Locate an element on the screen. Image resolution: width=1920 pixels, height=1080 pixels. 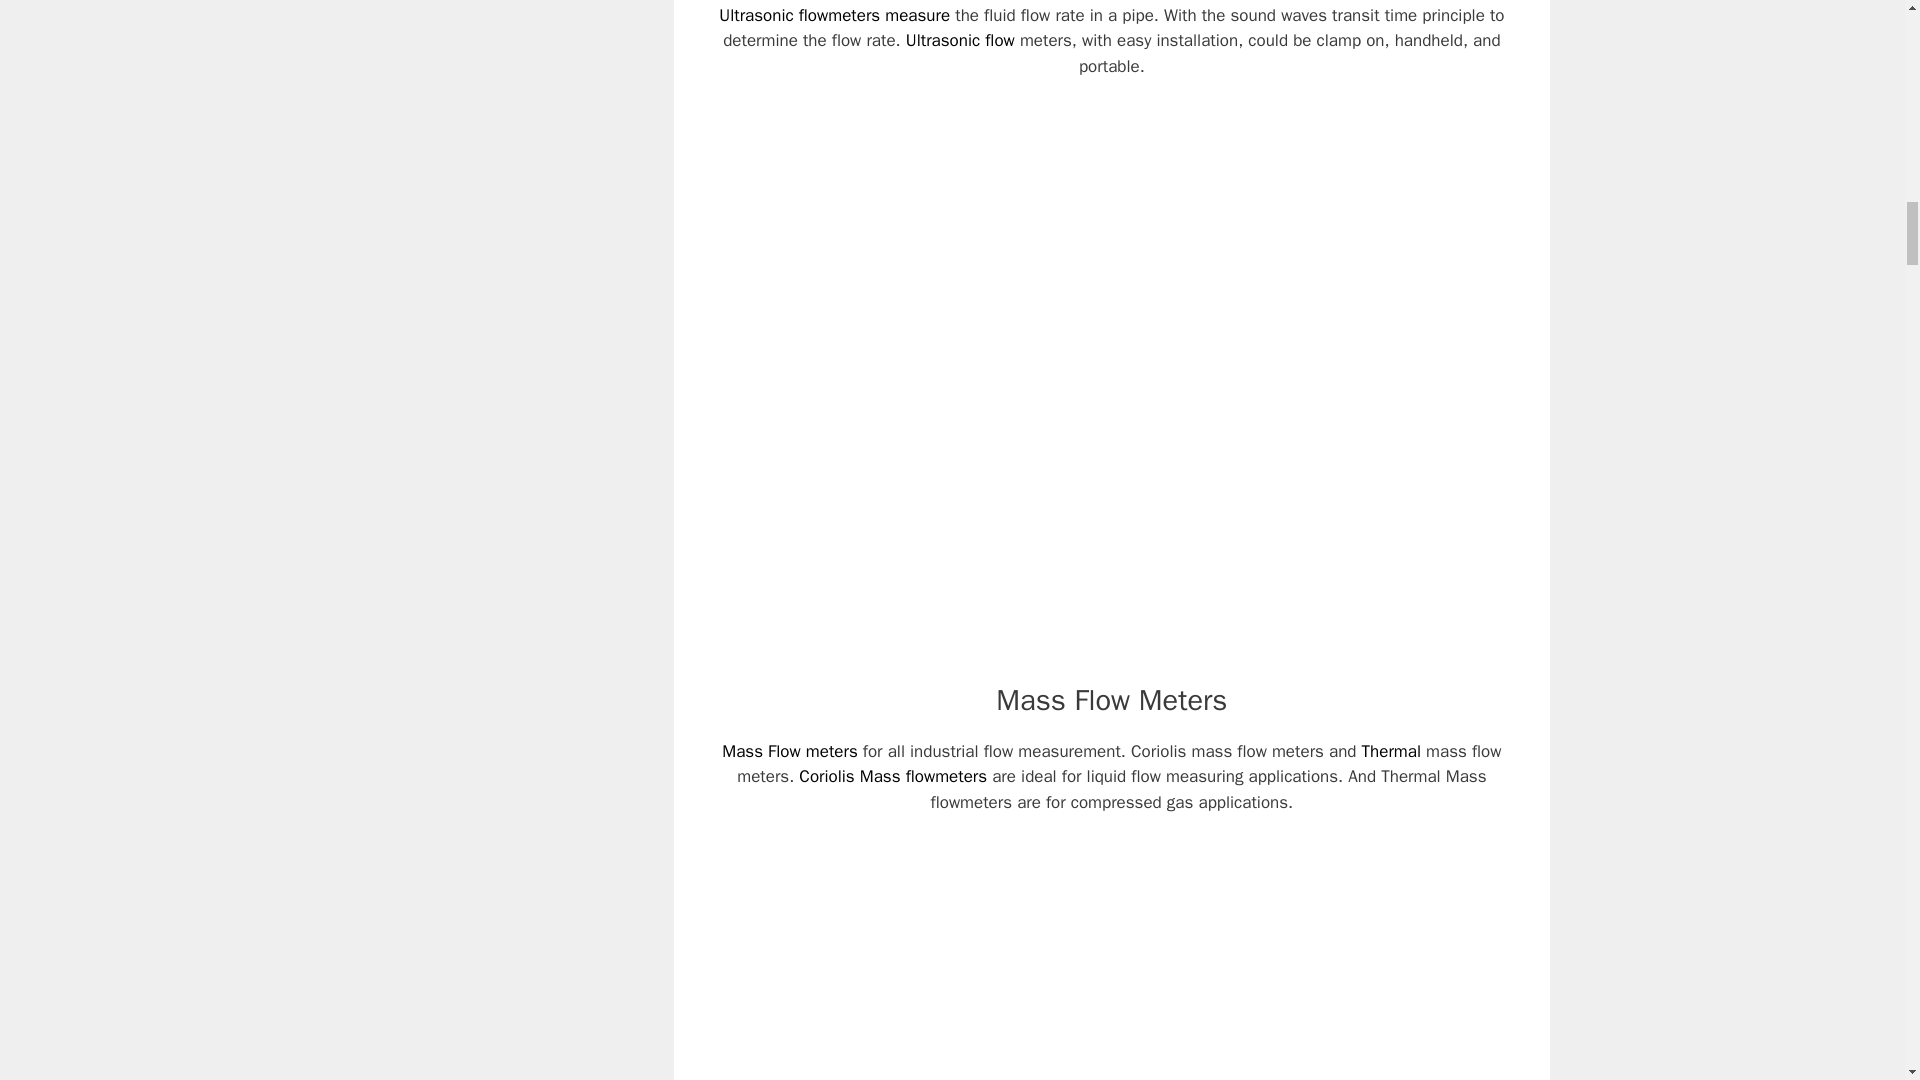
Ultrasonic flowmeters measure is located at coordinates (834, 15).